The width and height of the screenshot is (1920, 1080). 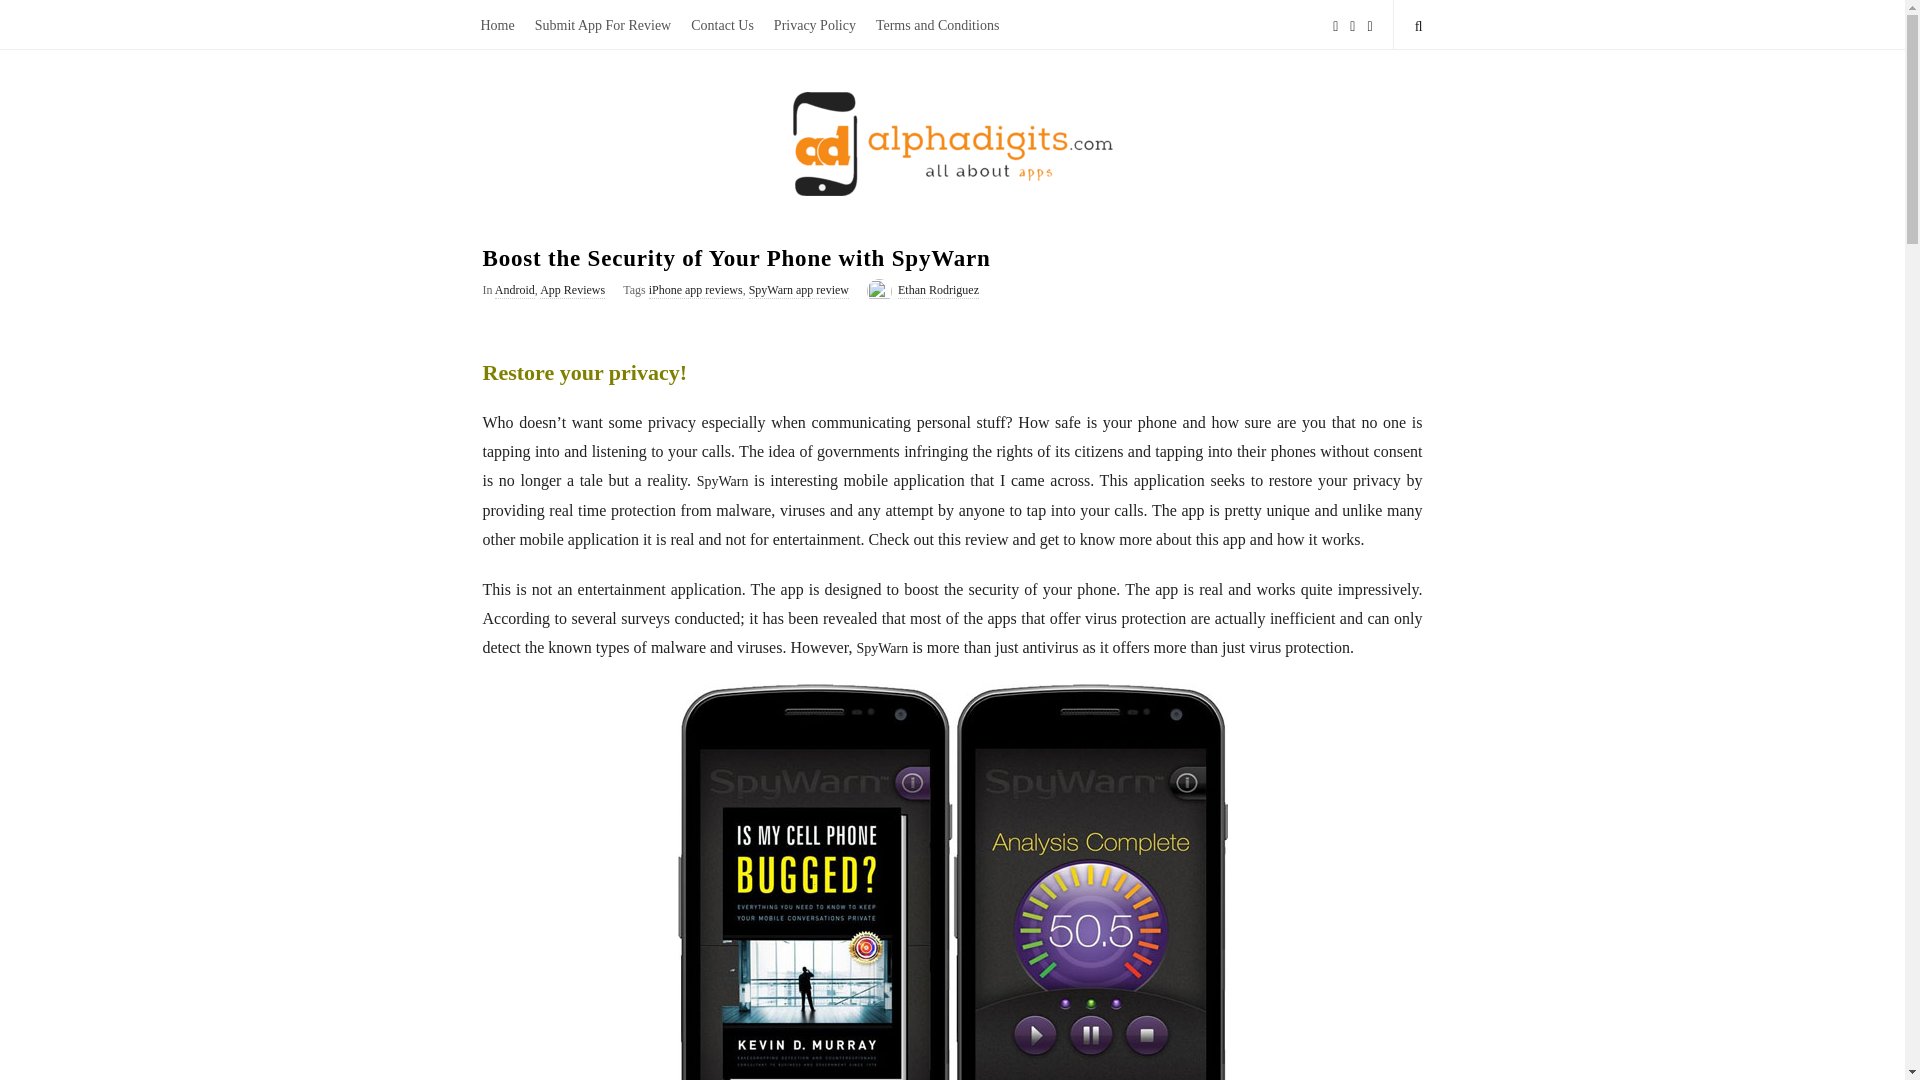 I want to click on Privacy Policy, so click(x=814, y=24).